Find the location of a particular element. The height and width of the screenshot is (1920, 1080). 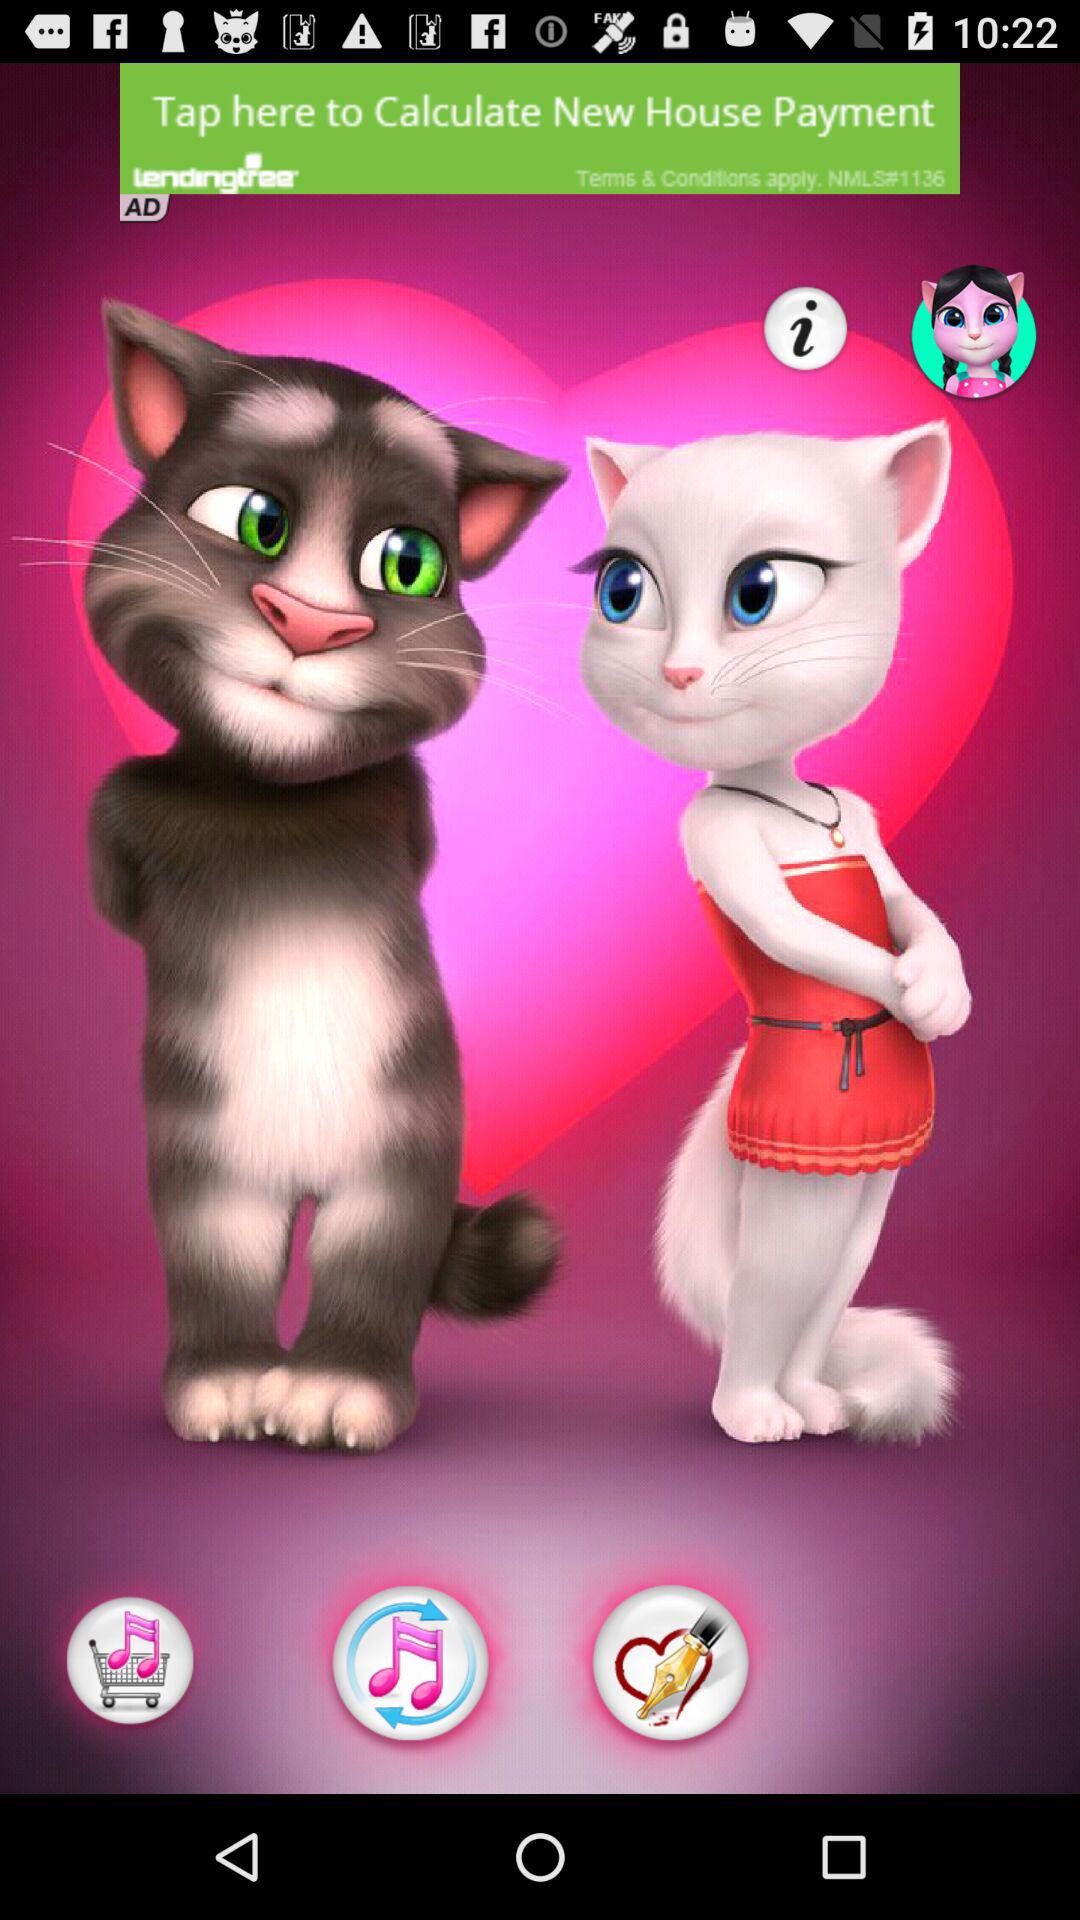

play song is located at coordinates (130, 1664).